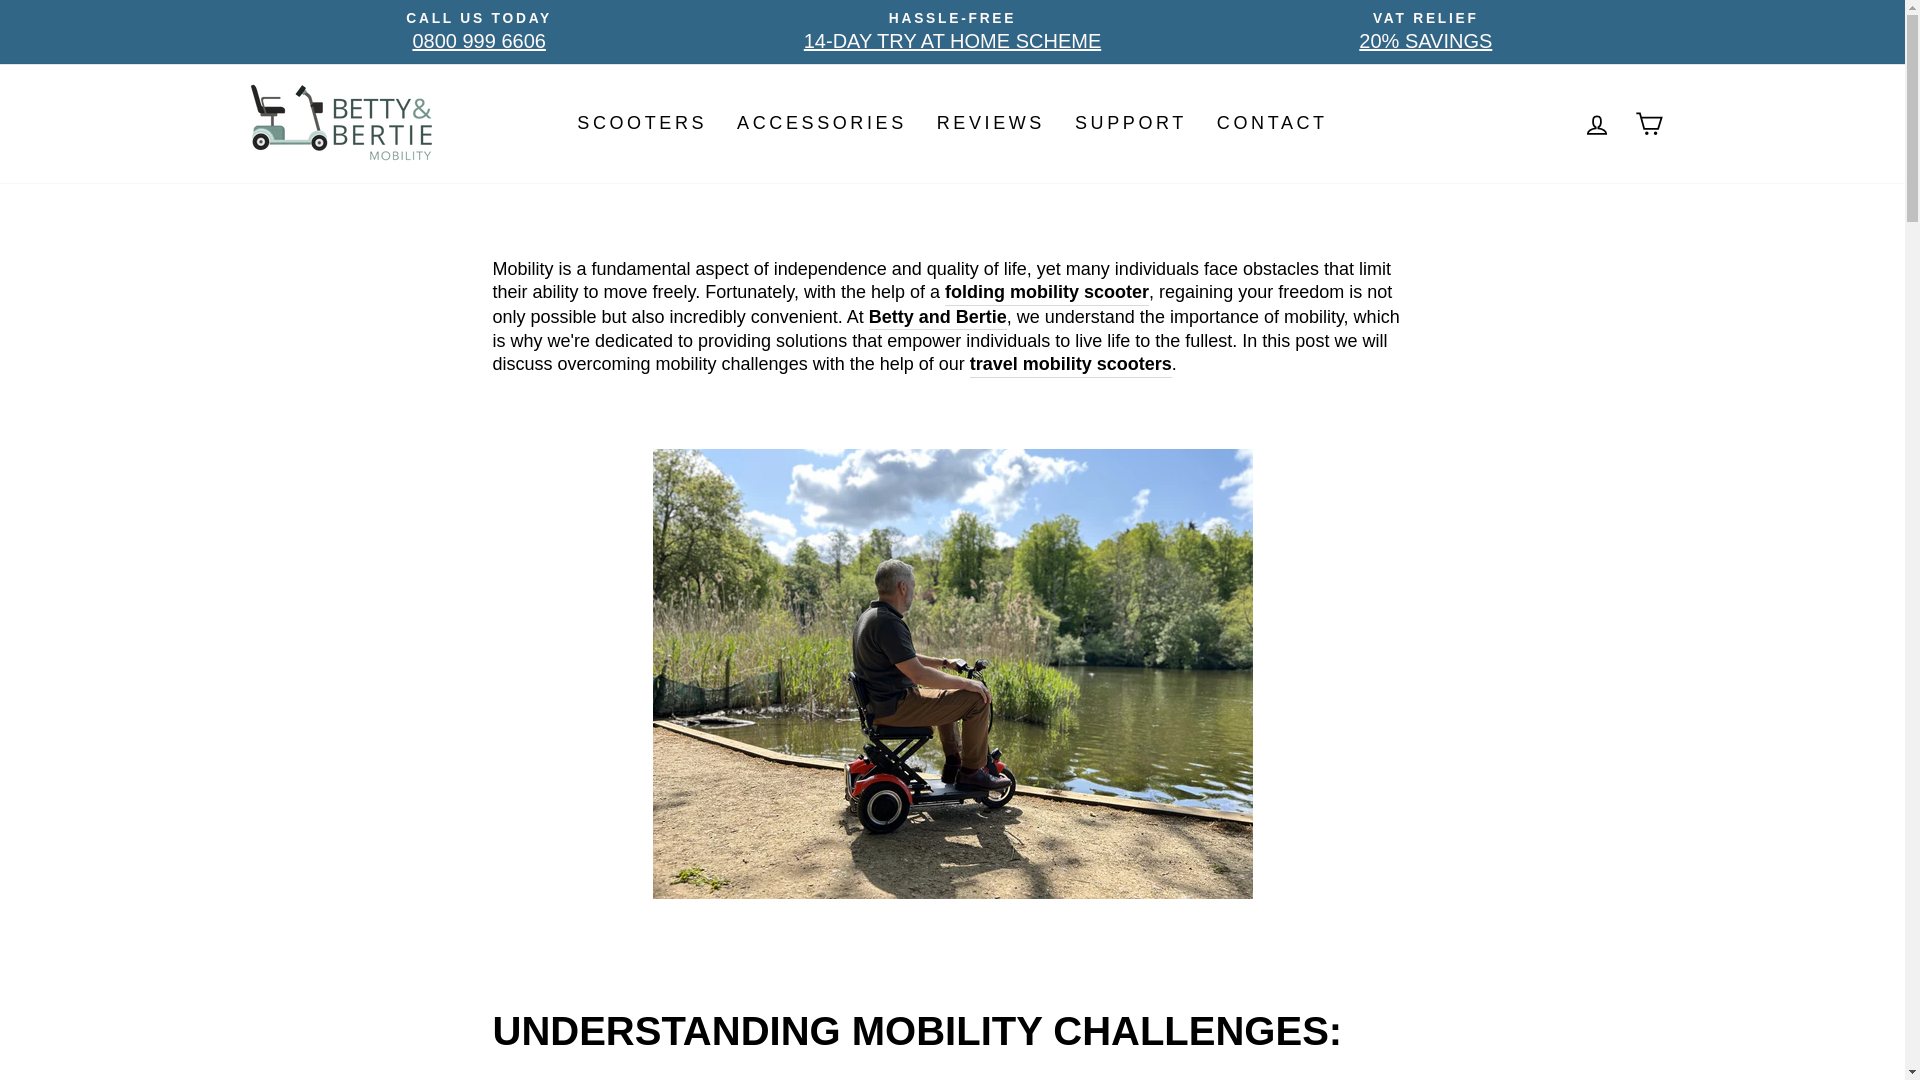 The image size is (1920, 1080). I want to click on SCOOTERS, so click(1130, 123).